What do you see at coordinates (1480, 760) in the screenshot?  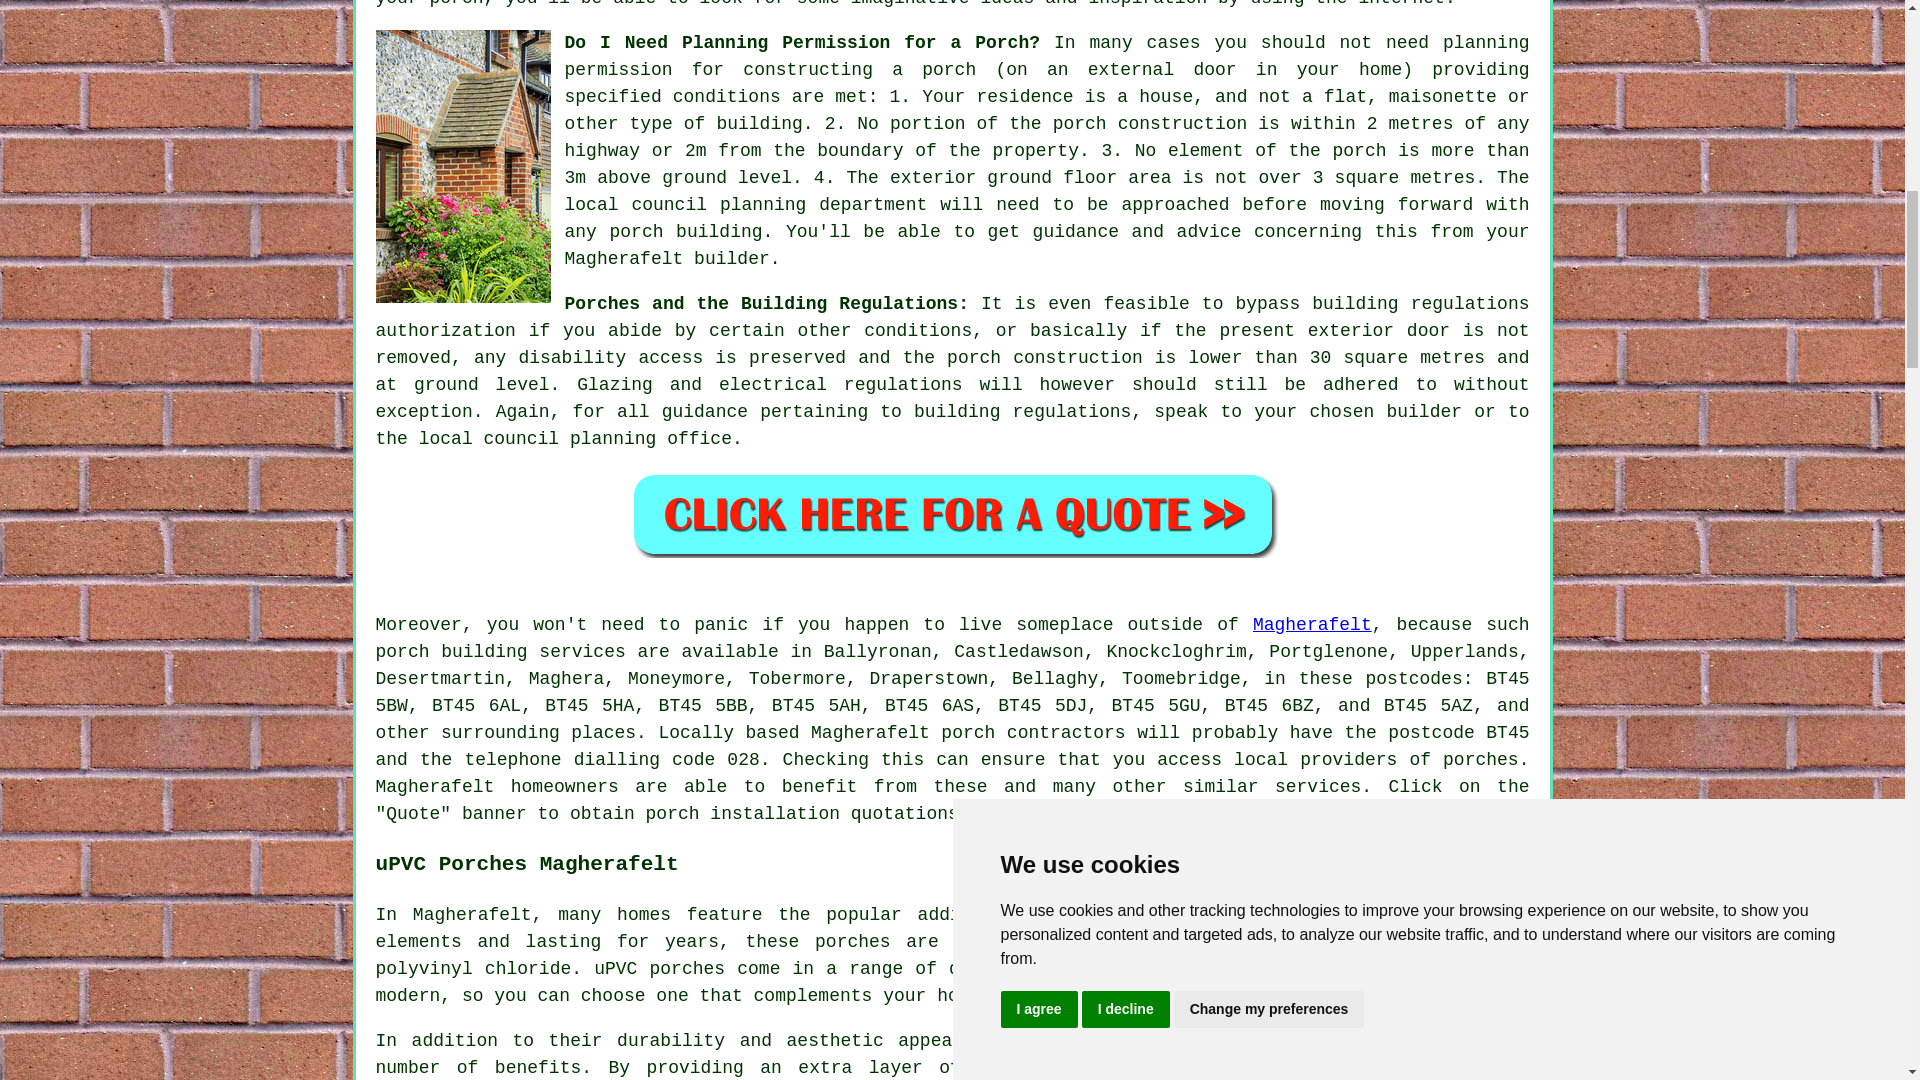 I see `porches` at bounding box center [1480, 760].